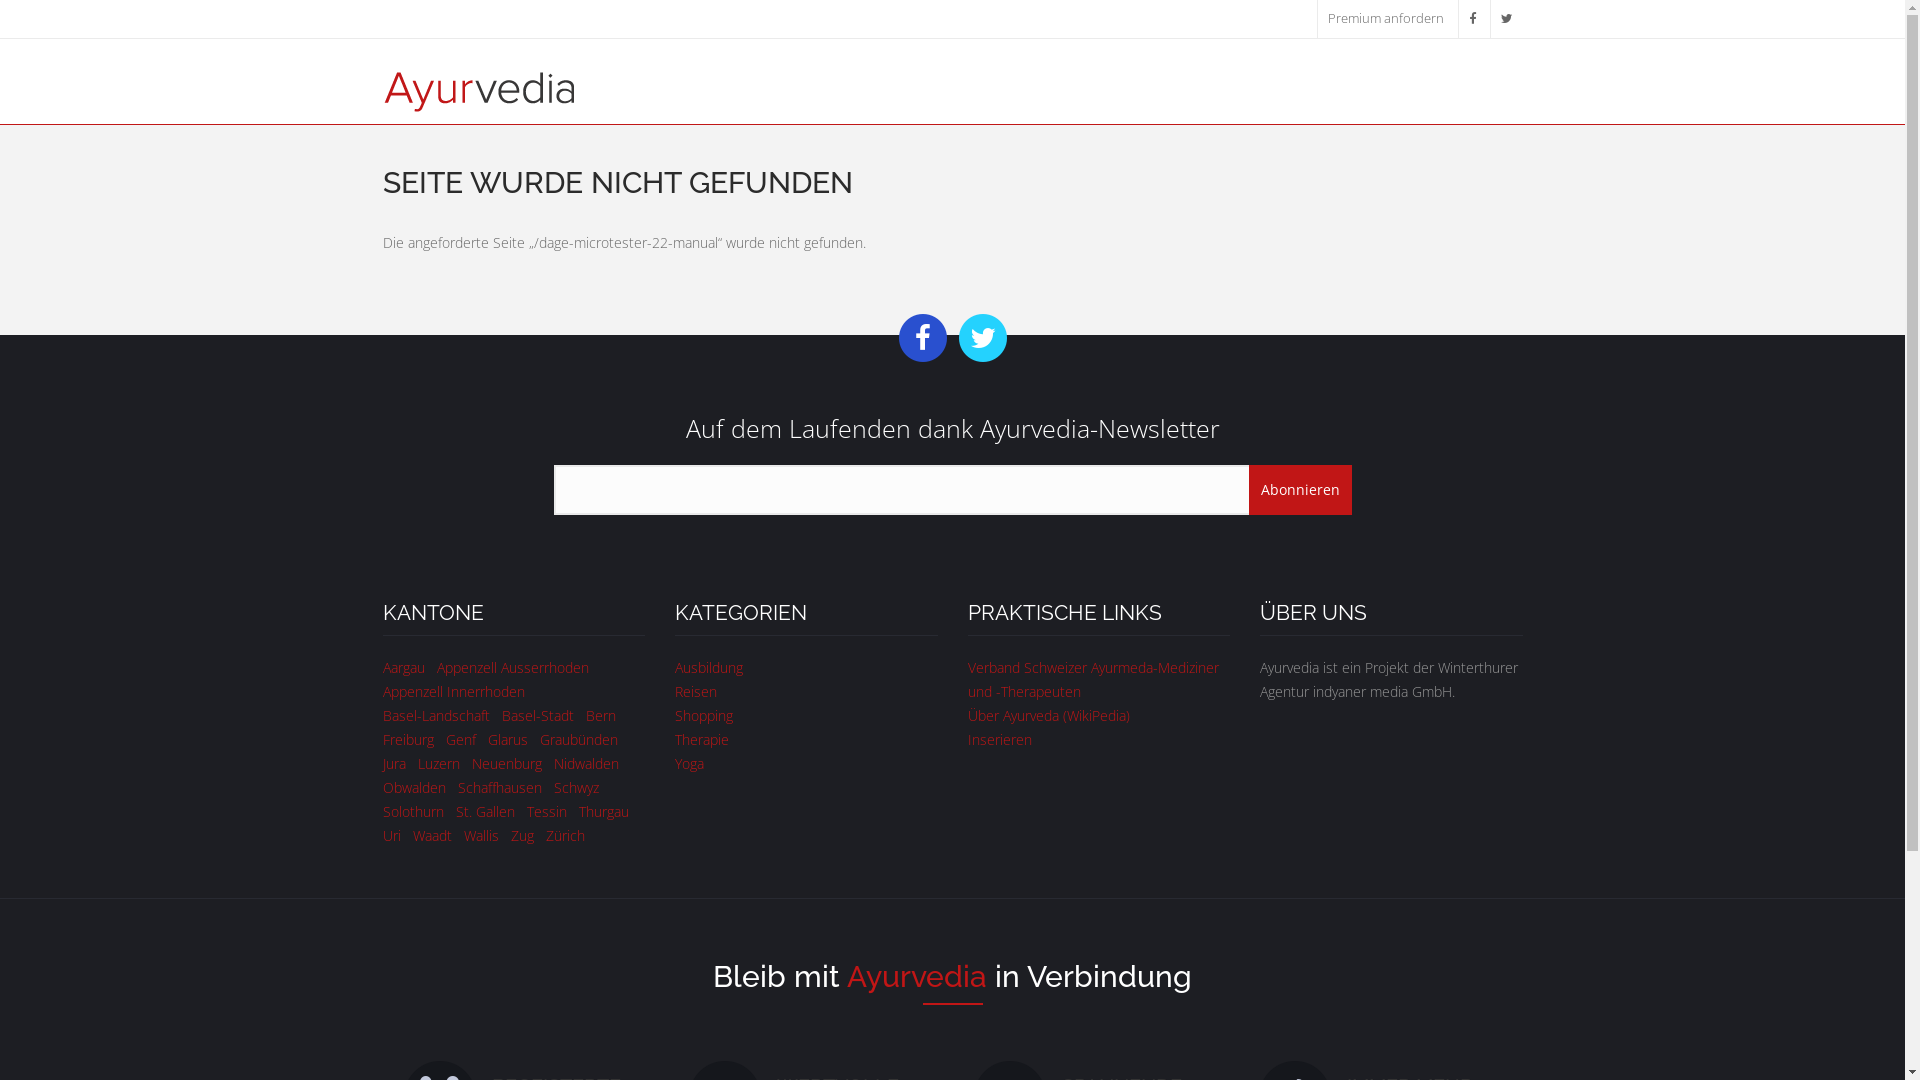  What do you see at coordinates (486, 812) in the screenshot?
I see `St. Gallen` at bounding box center [486, 812].